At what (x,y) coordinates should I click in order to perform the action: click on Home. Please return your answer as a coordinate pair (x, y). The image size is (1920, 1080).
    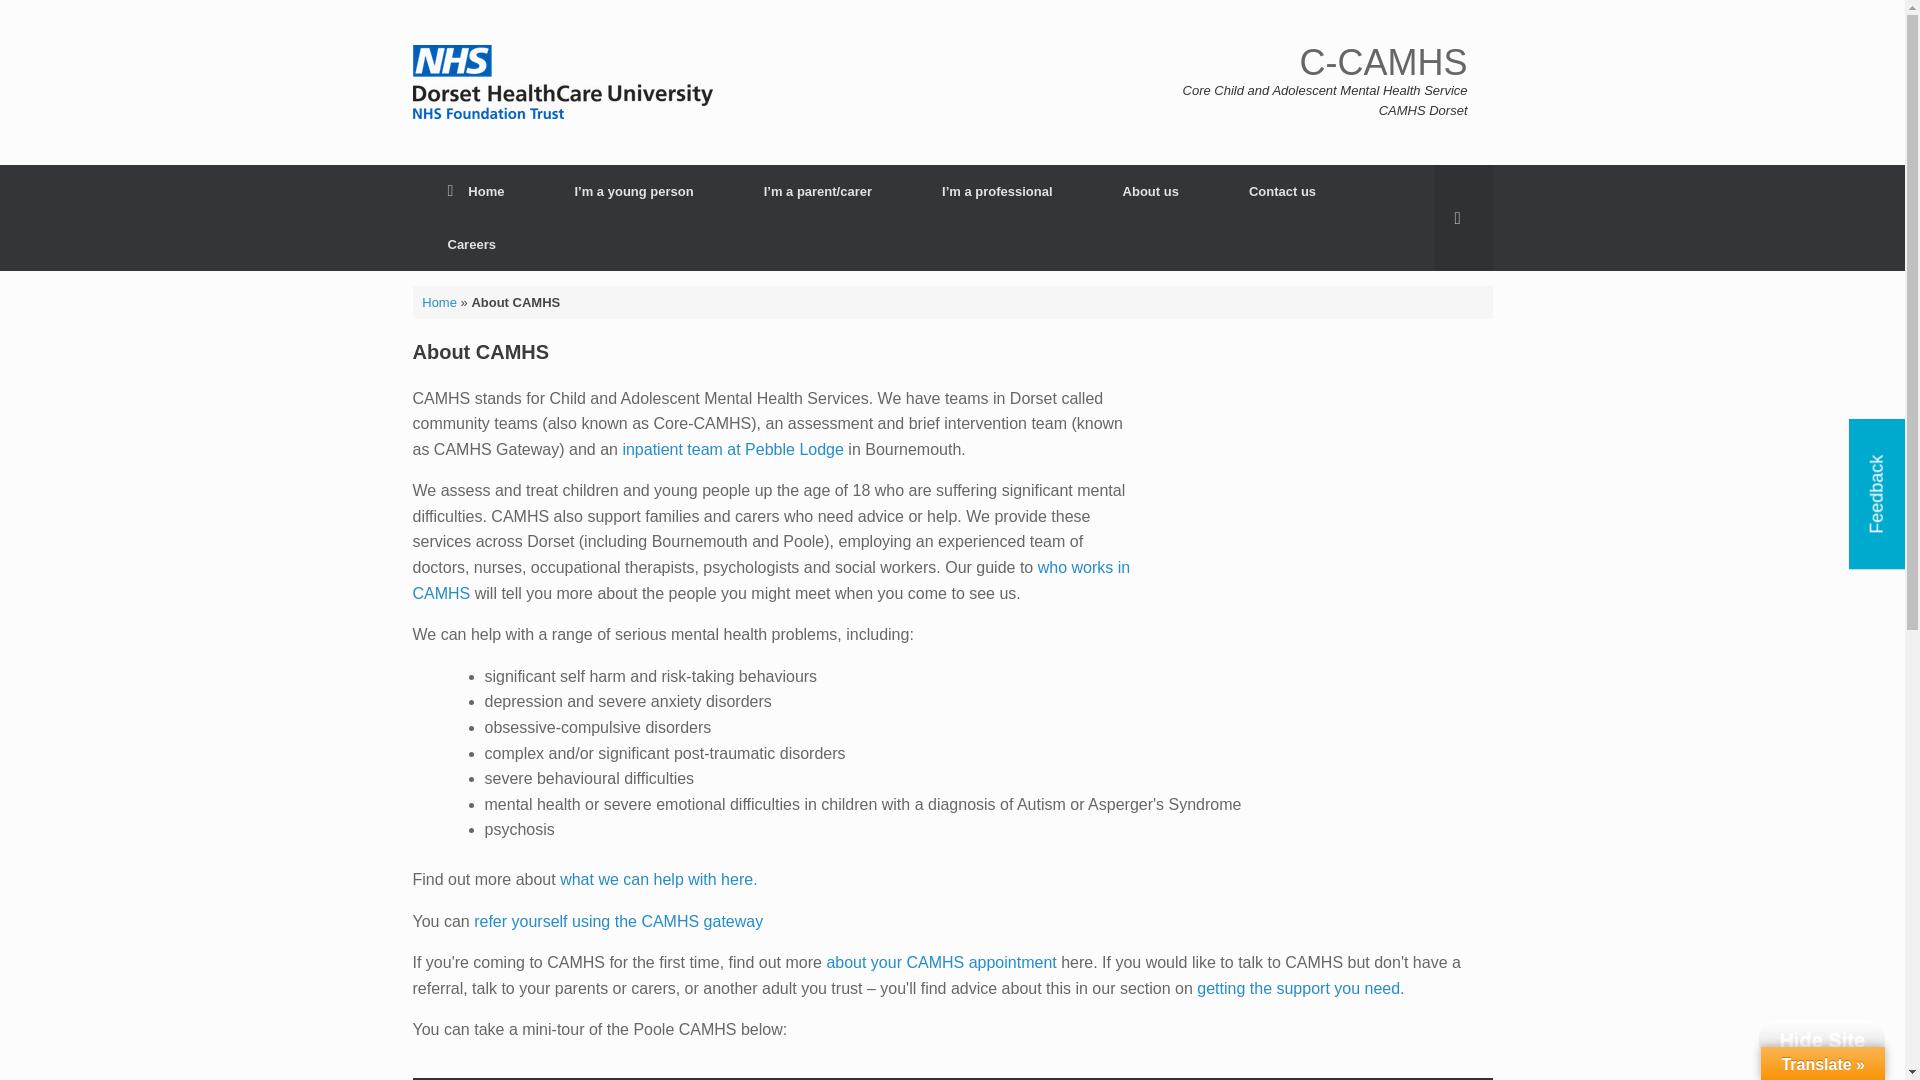
    Looking at the image, I should click on (476, 192).